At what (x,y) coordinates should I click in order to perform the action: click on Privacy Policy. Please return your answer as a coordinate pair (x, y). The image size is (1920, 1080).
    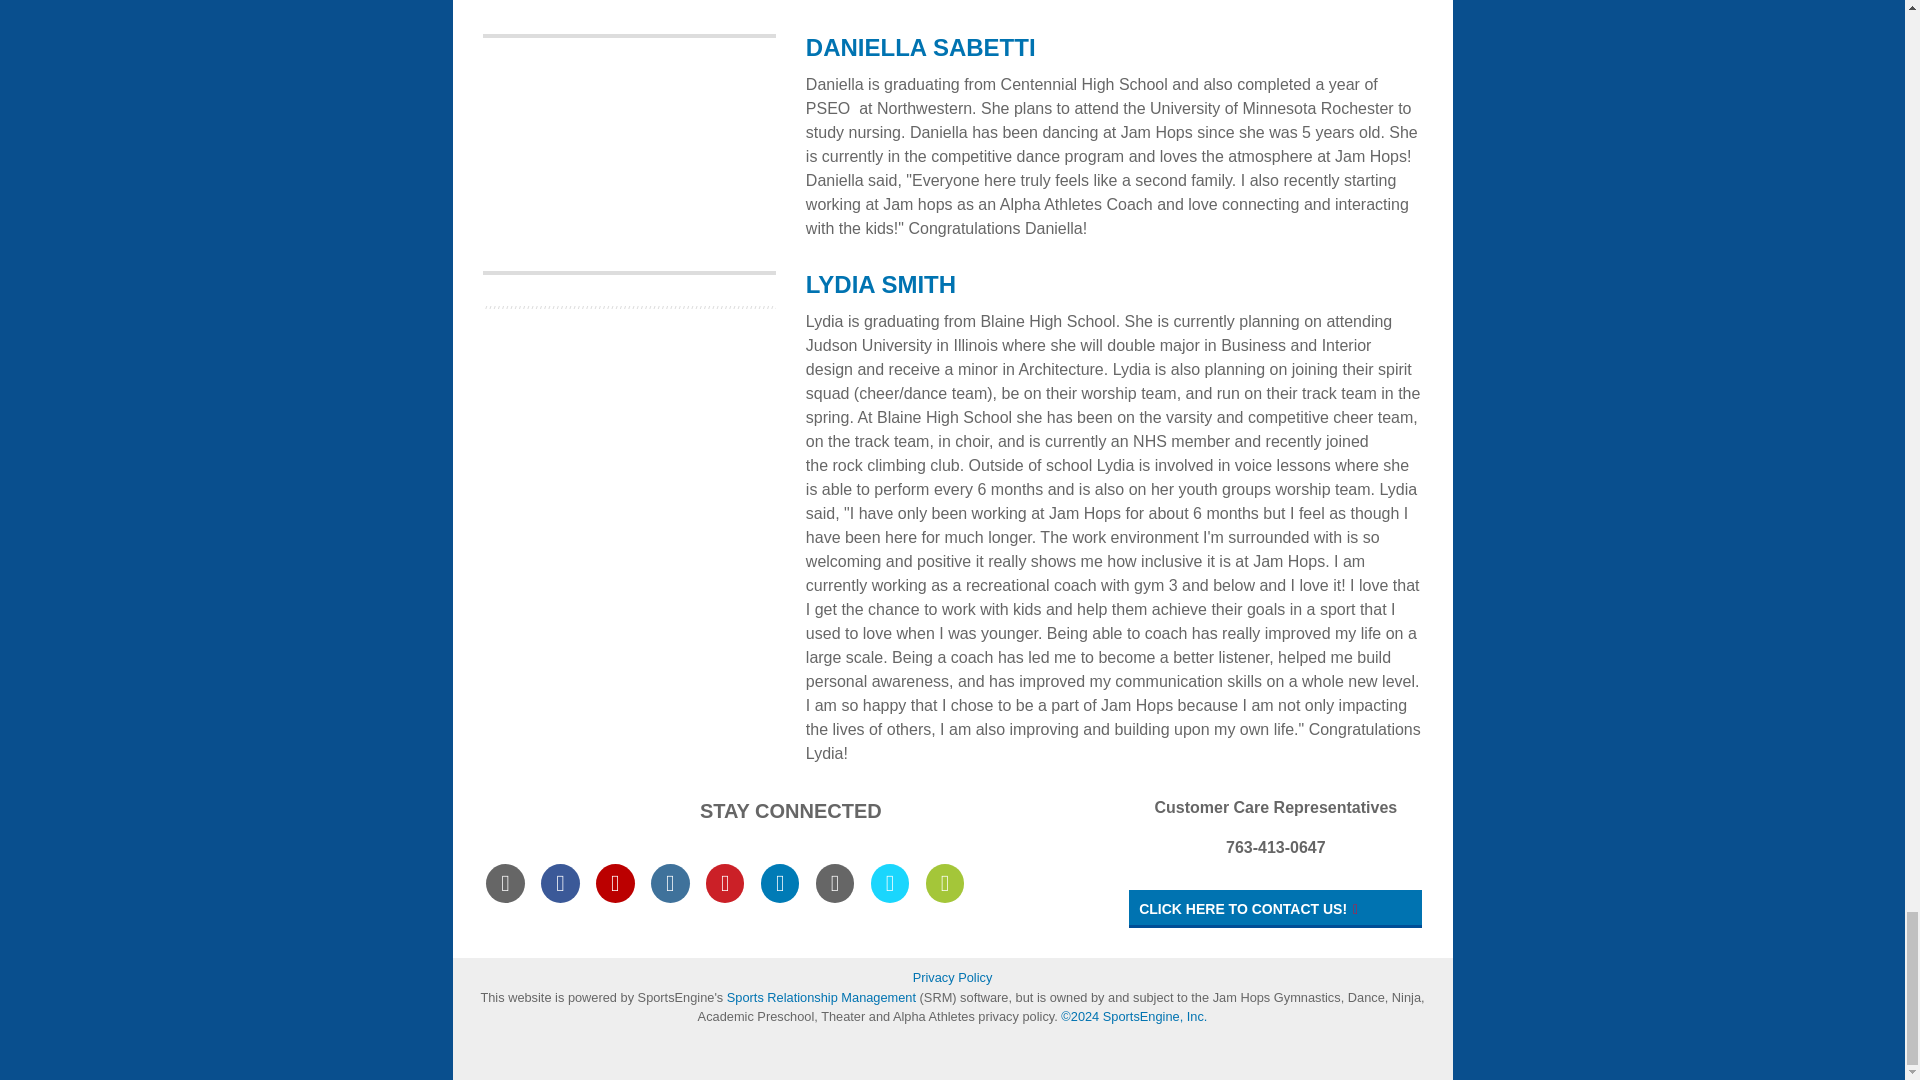
    Looking at the image, I should click on (952, 977).